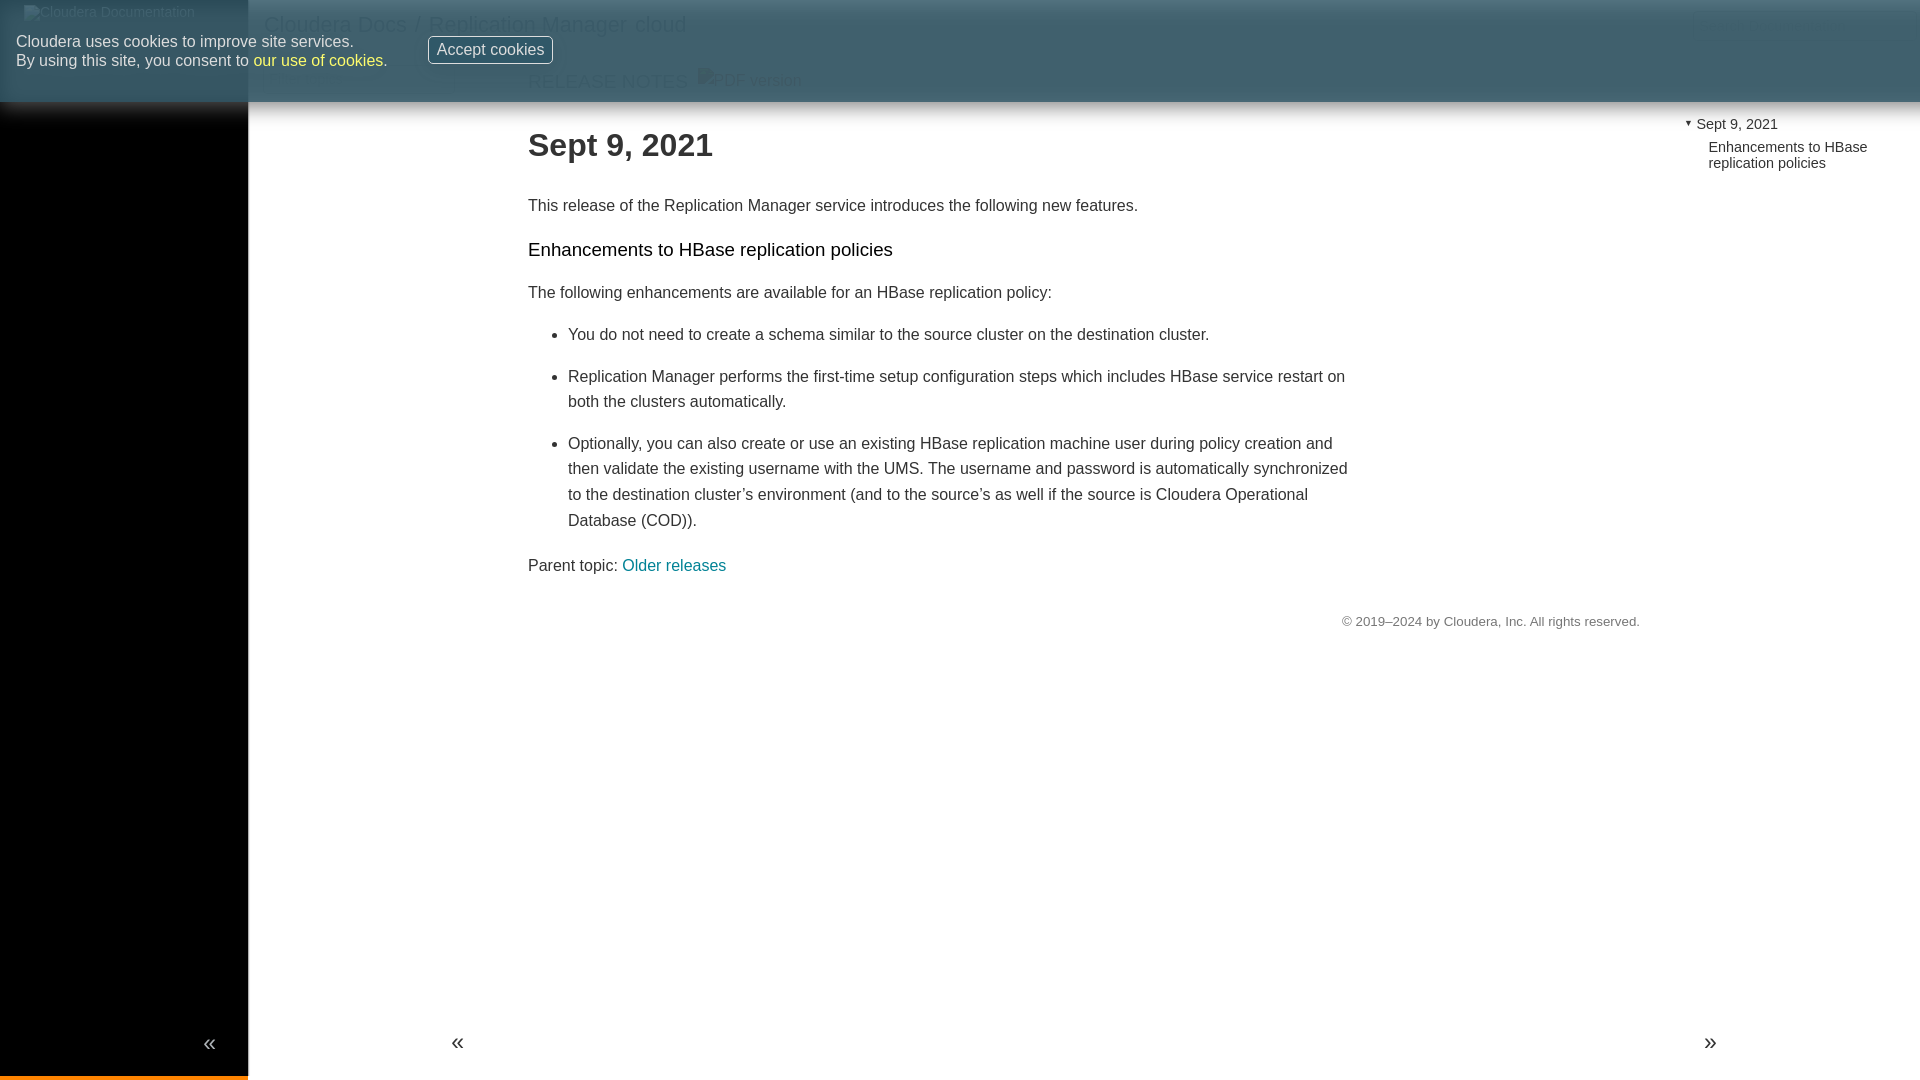 The height and width of the screenshot is (1080, 1920). I want to click on Older releases, so click(674, 565).